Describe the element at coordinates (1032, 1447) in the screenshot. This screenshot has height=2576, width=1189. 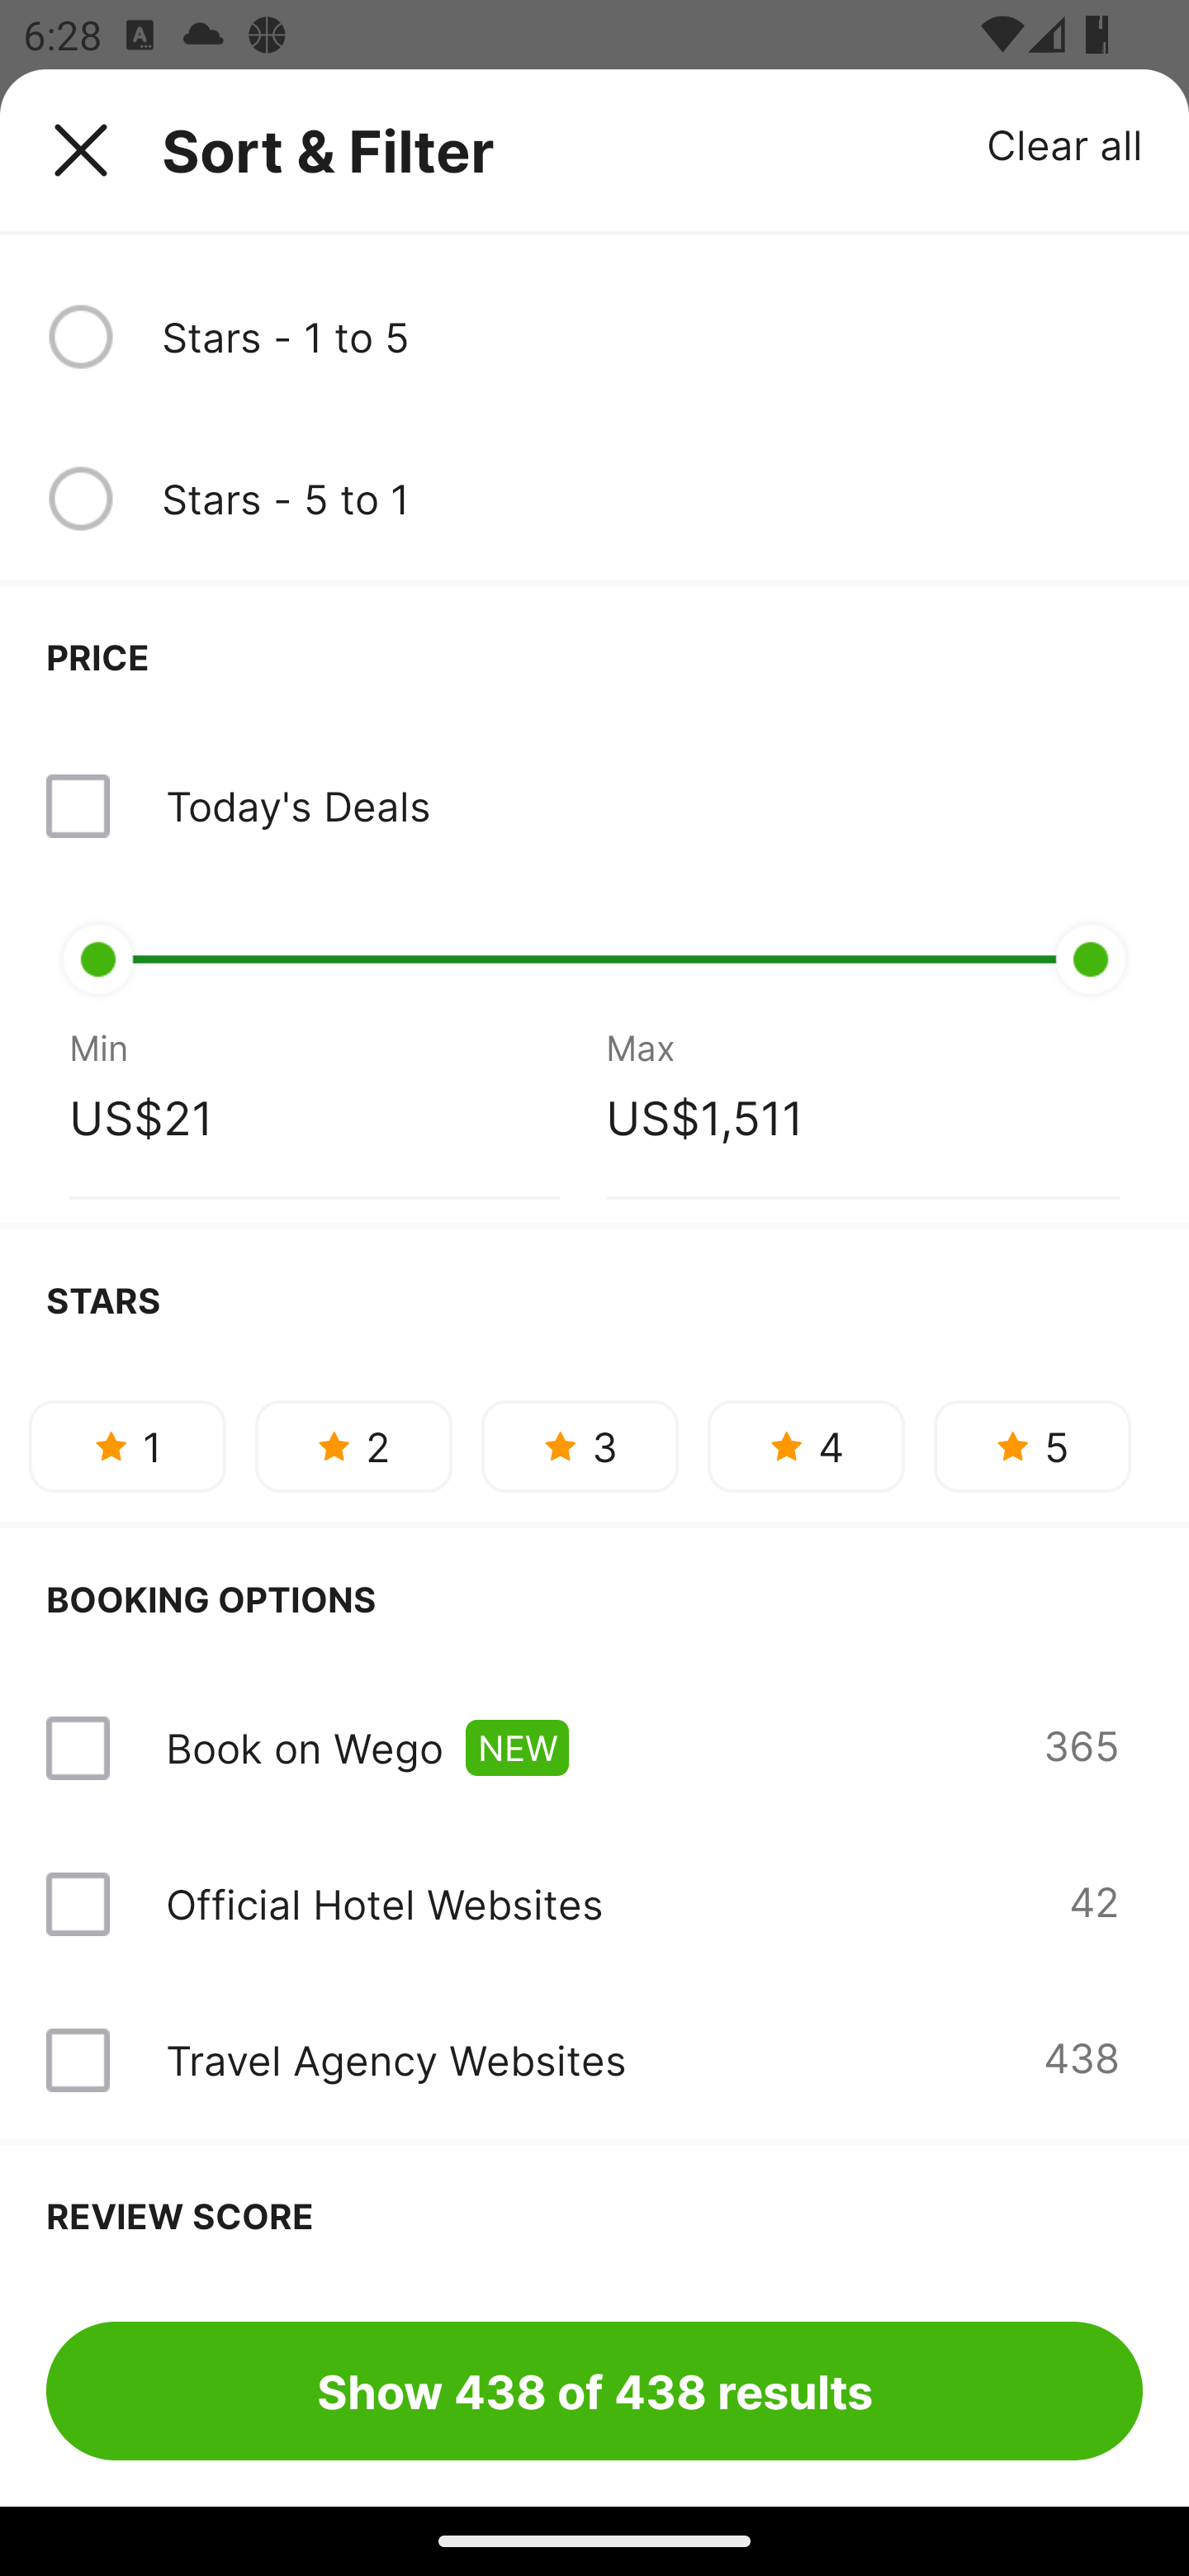
I see `5` at that location.